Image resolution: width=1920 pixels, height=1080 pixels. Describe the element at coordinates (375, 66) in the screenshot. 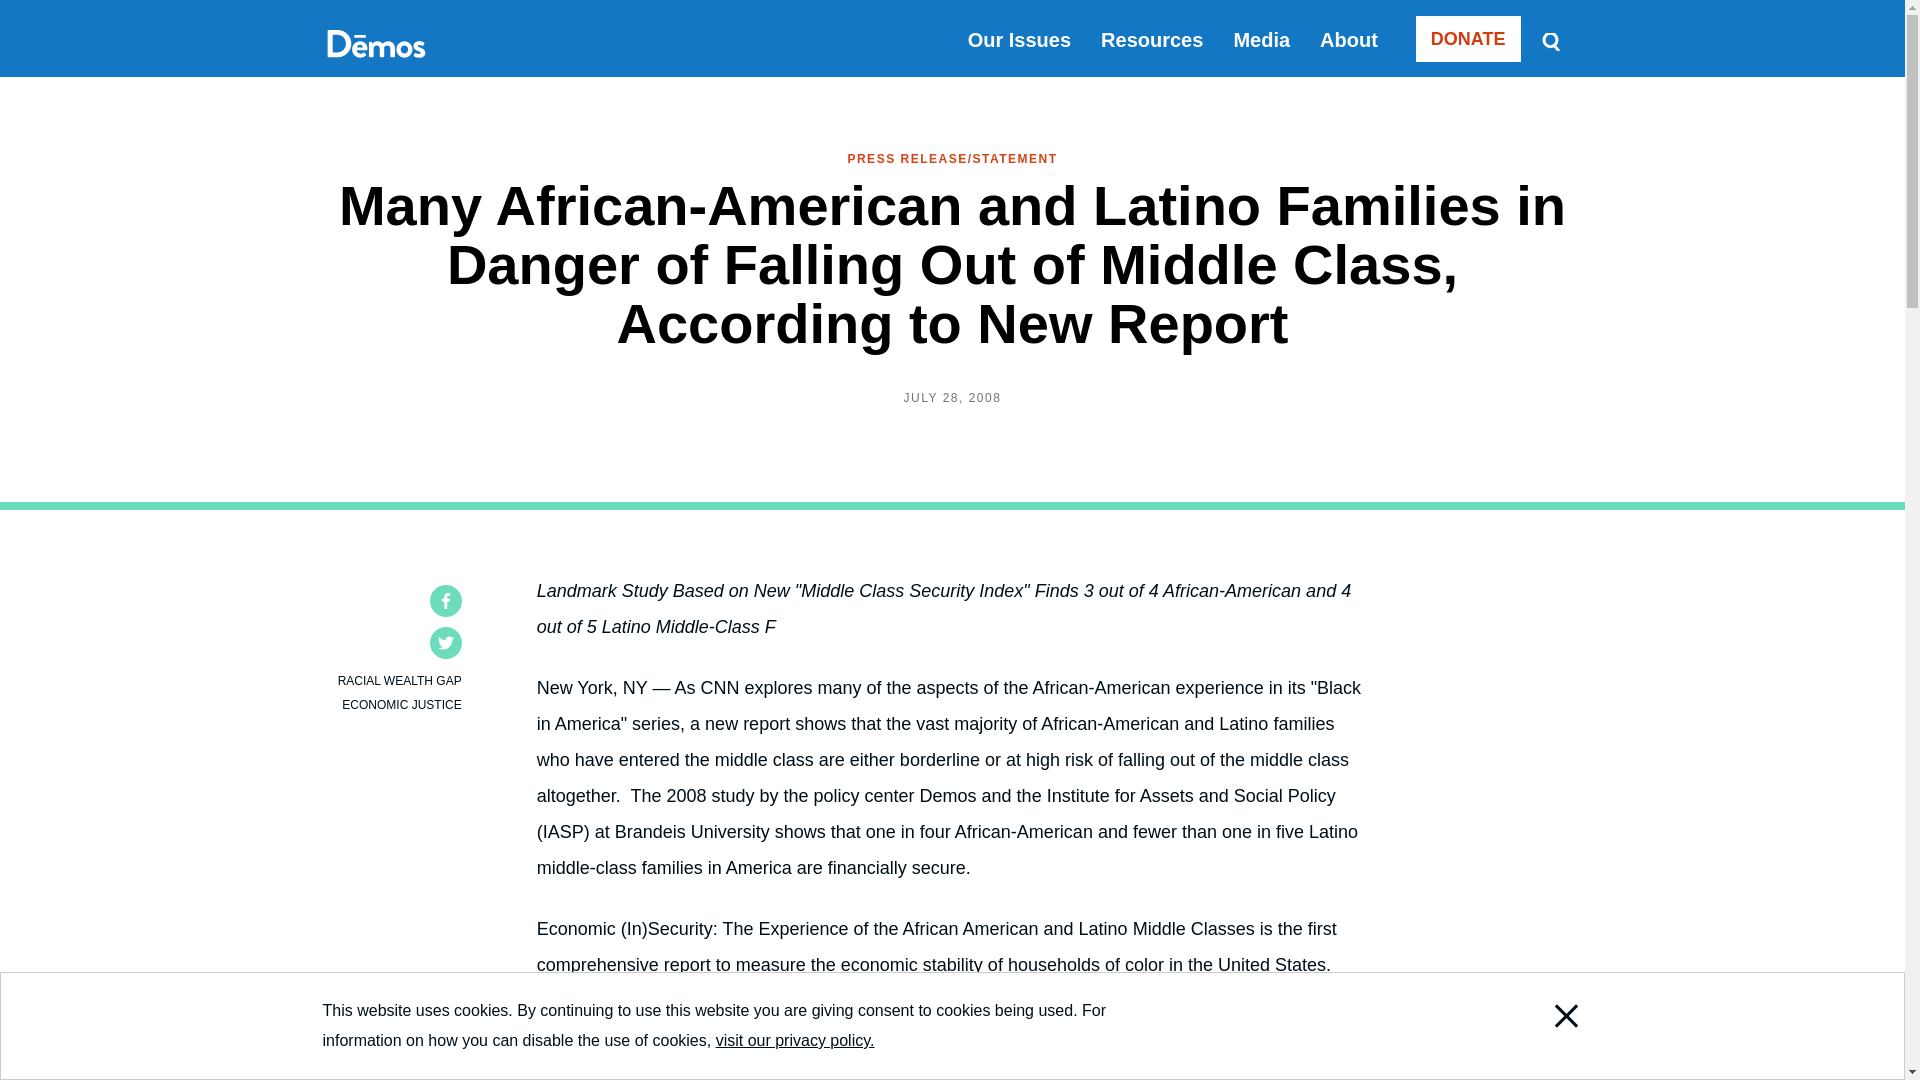

I see `Home` at that location.